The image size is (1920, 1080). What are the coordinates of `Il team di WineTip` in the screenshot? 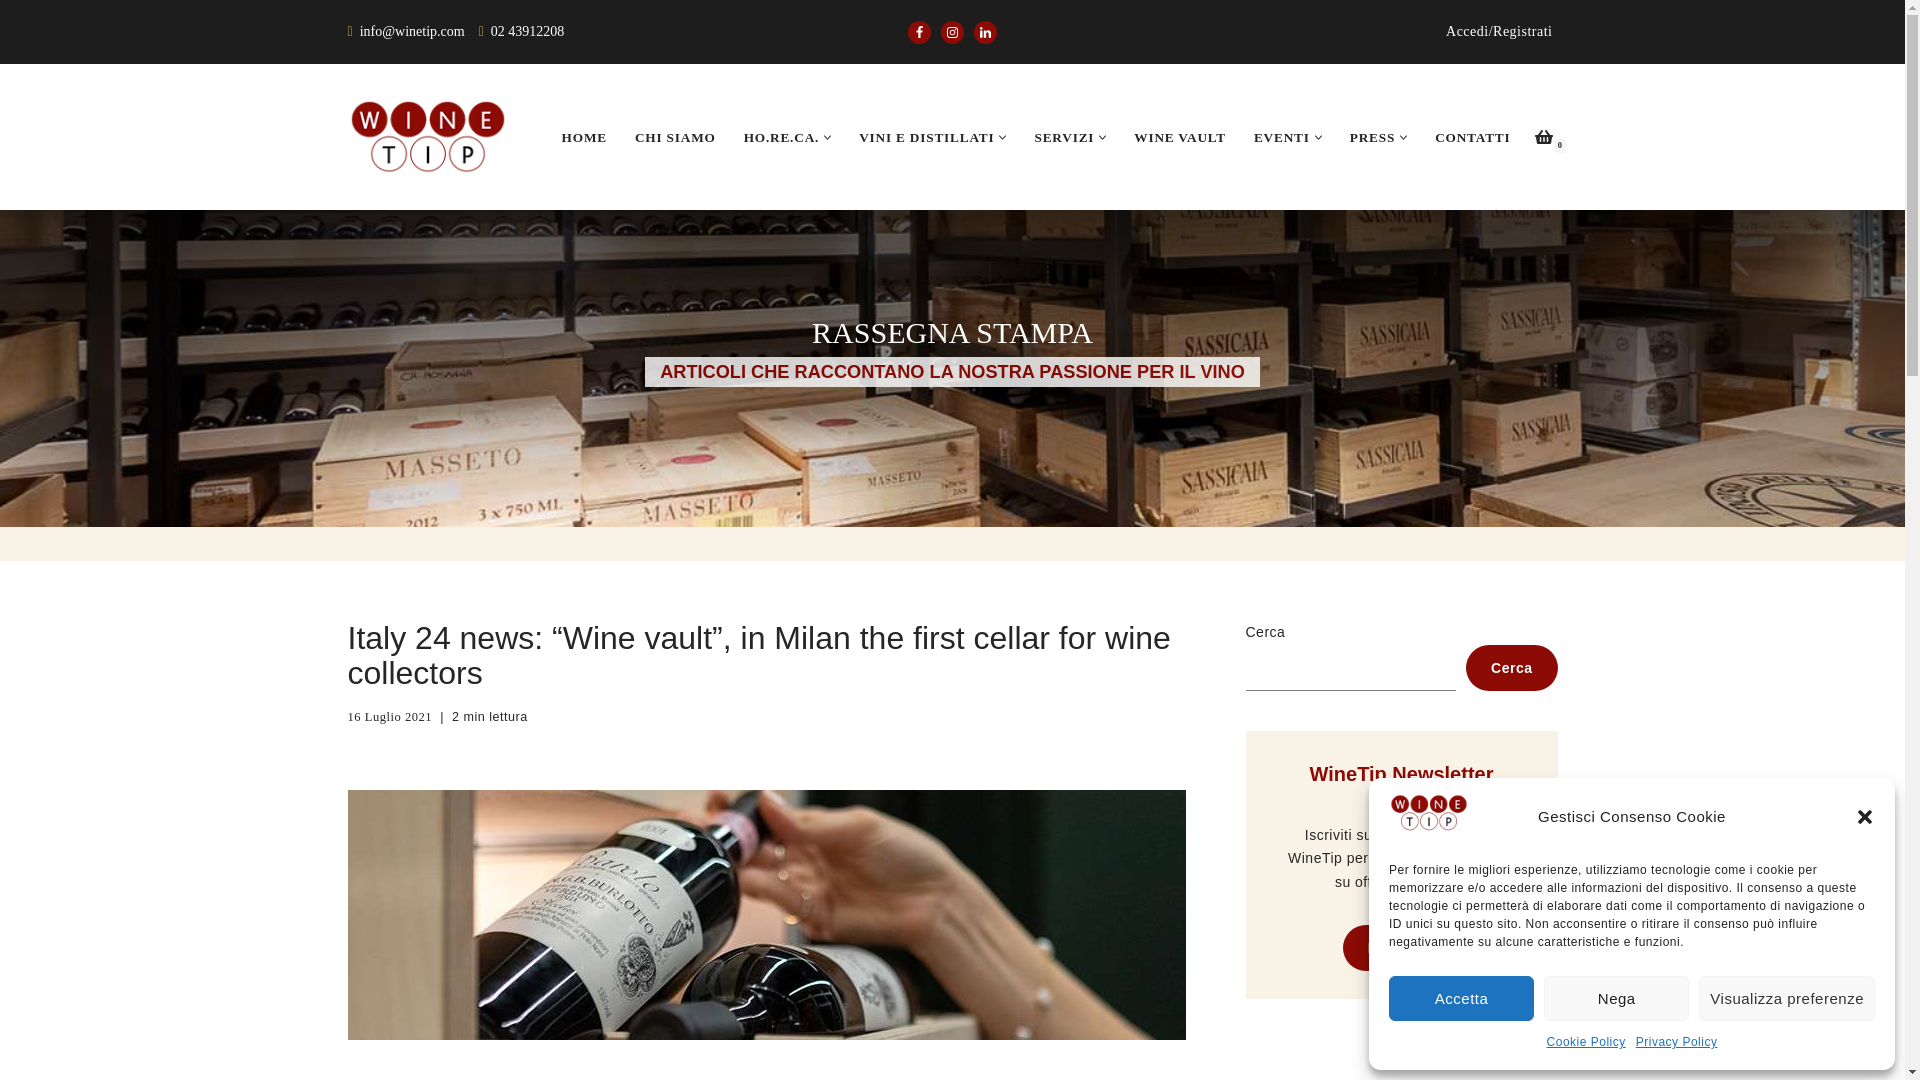 It's located at (676, 137).